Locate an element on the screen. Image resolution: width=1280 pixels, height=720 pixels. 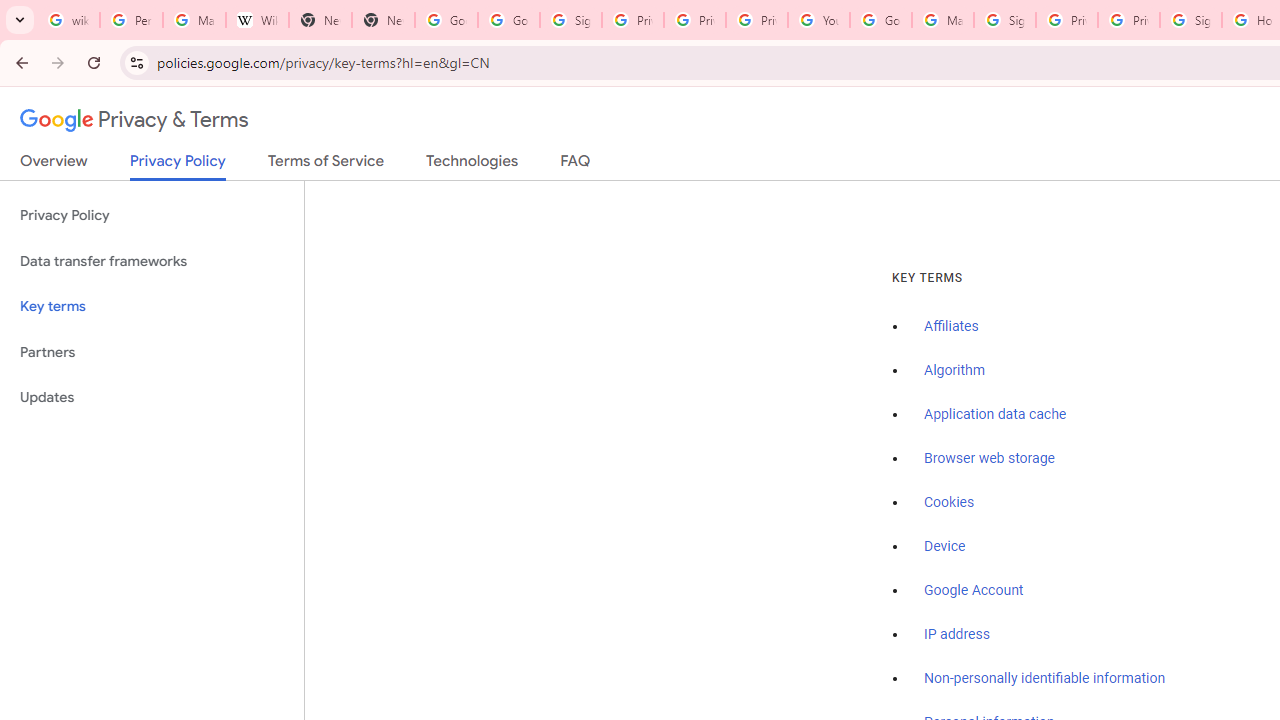
Data transfer frameworks is located at coordinates (152, 262).